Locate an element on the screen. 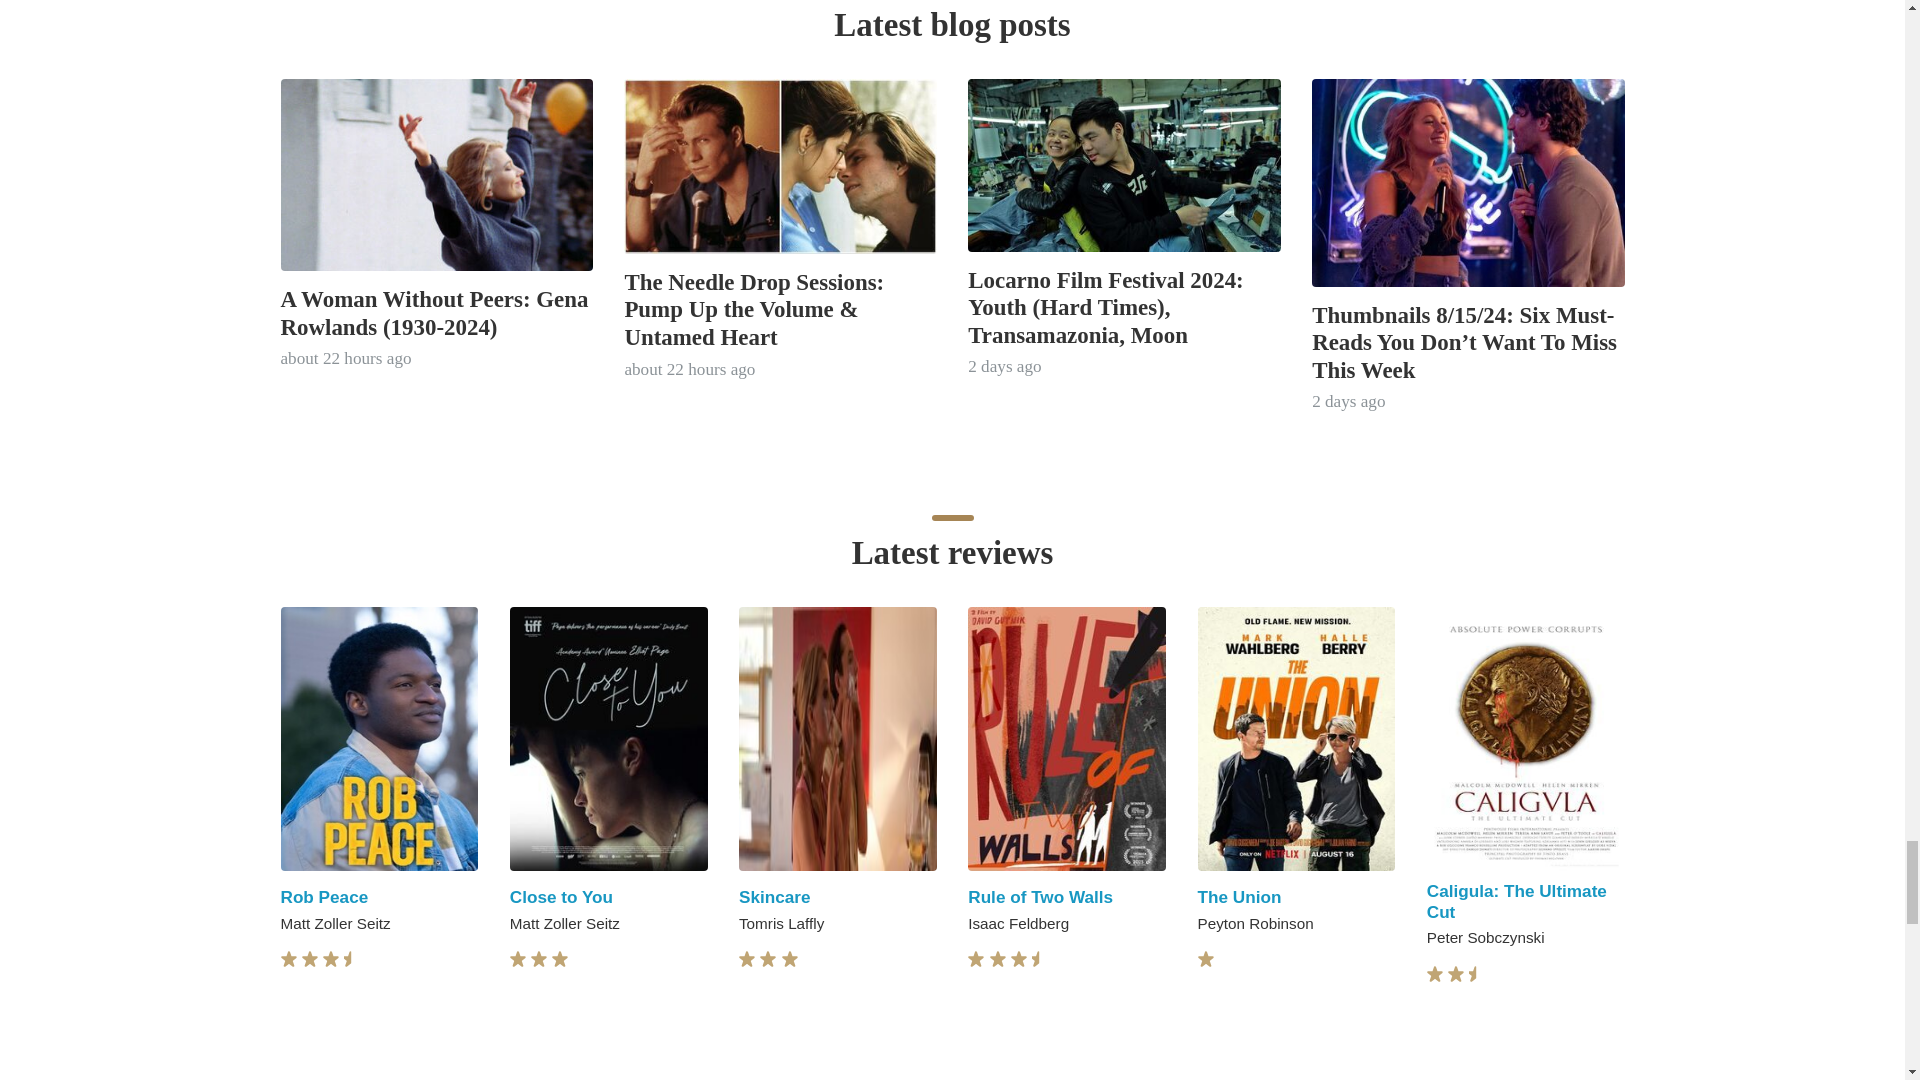 Image resolution: width=1920 pixels, height=1080 pixels. star-full is located at coordinates (768, 959).